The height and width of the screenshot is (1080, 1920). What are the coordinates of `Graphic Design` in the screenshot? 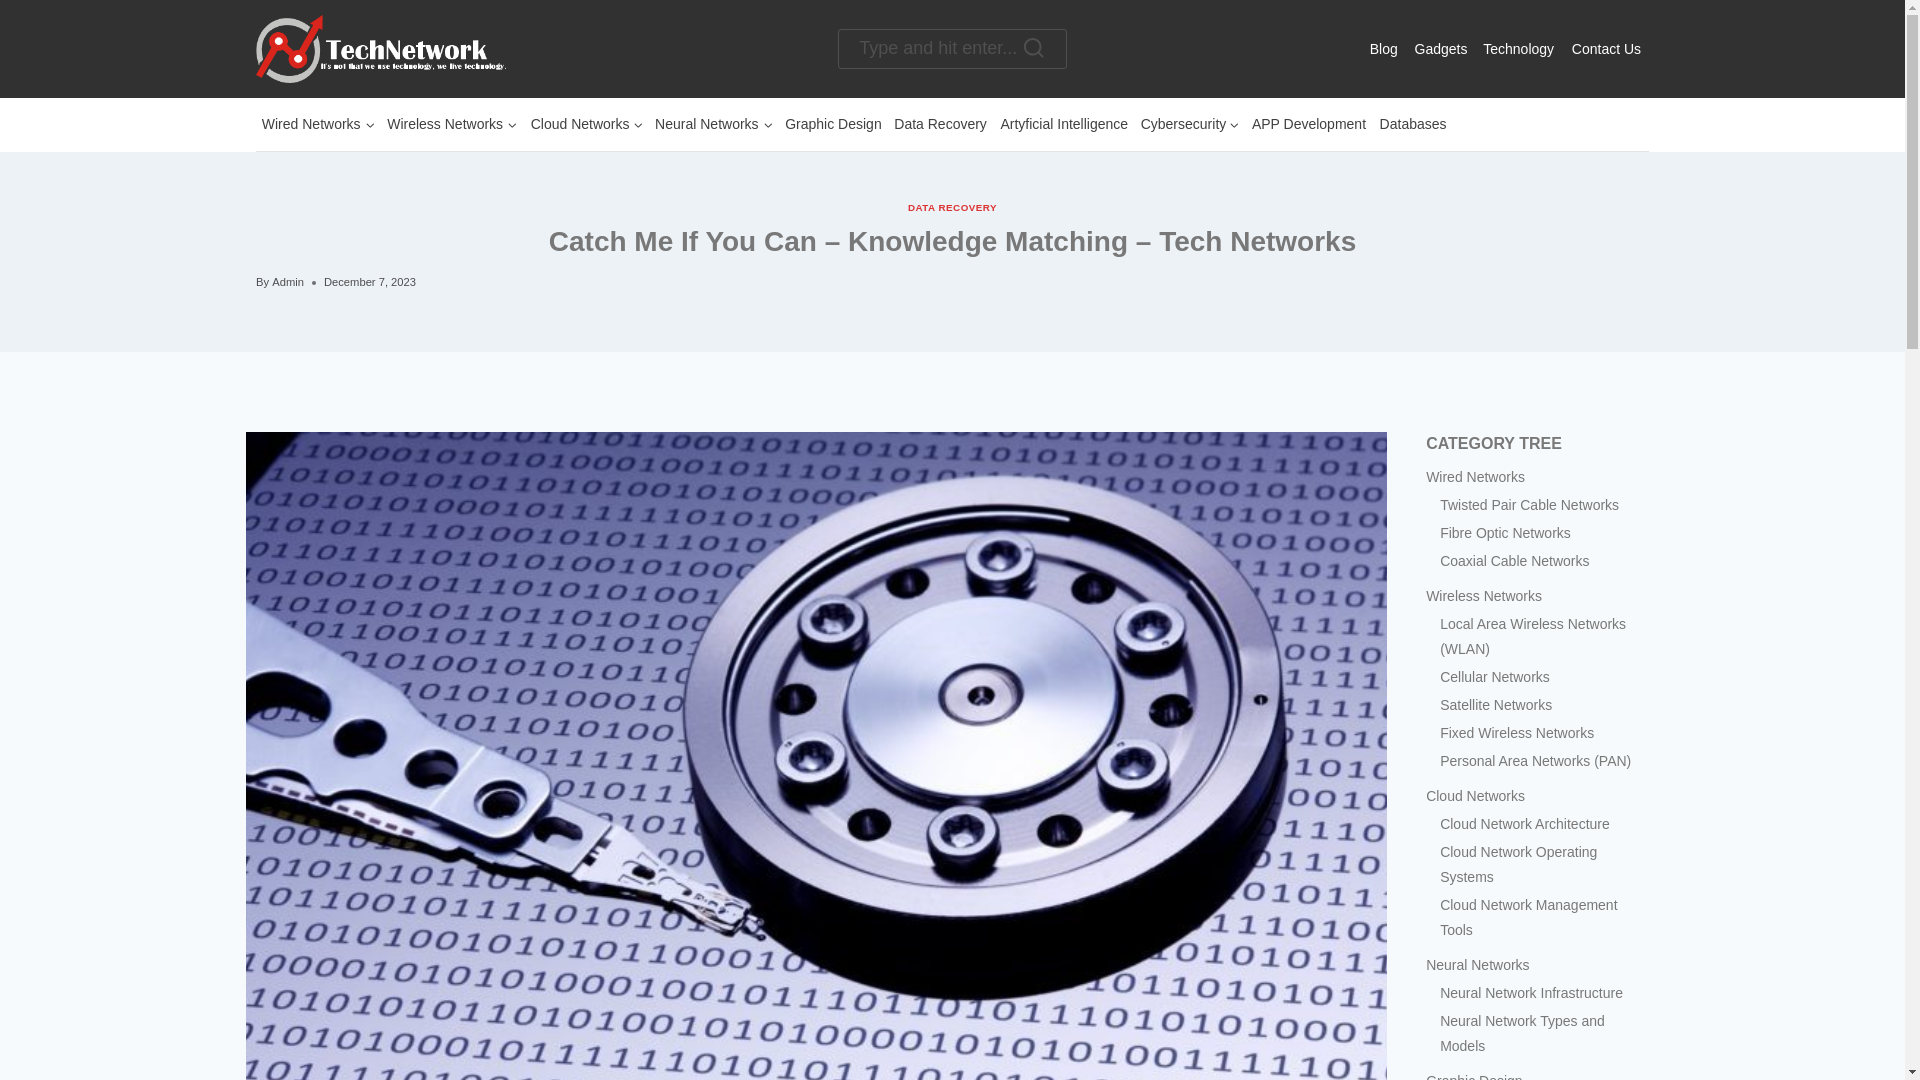 It's located at (833, 124).